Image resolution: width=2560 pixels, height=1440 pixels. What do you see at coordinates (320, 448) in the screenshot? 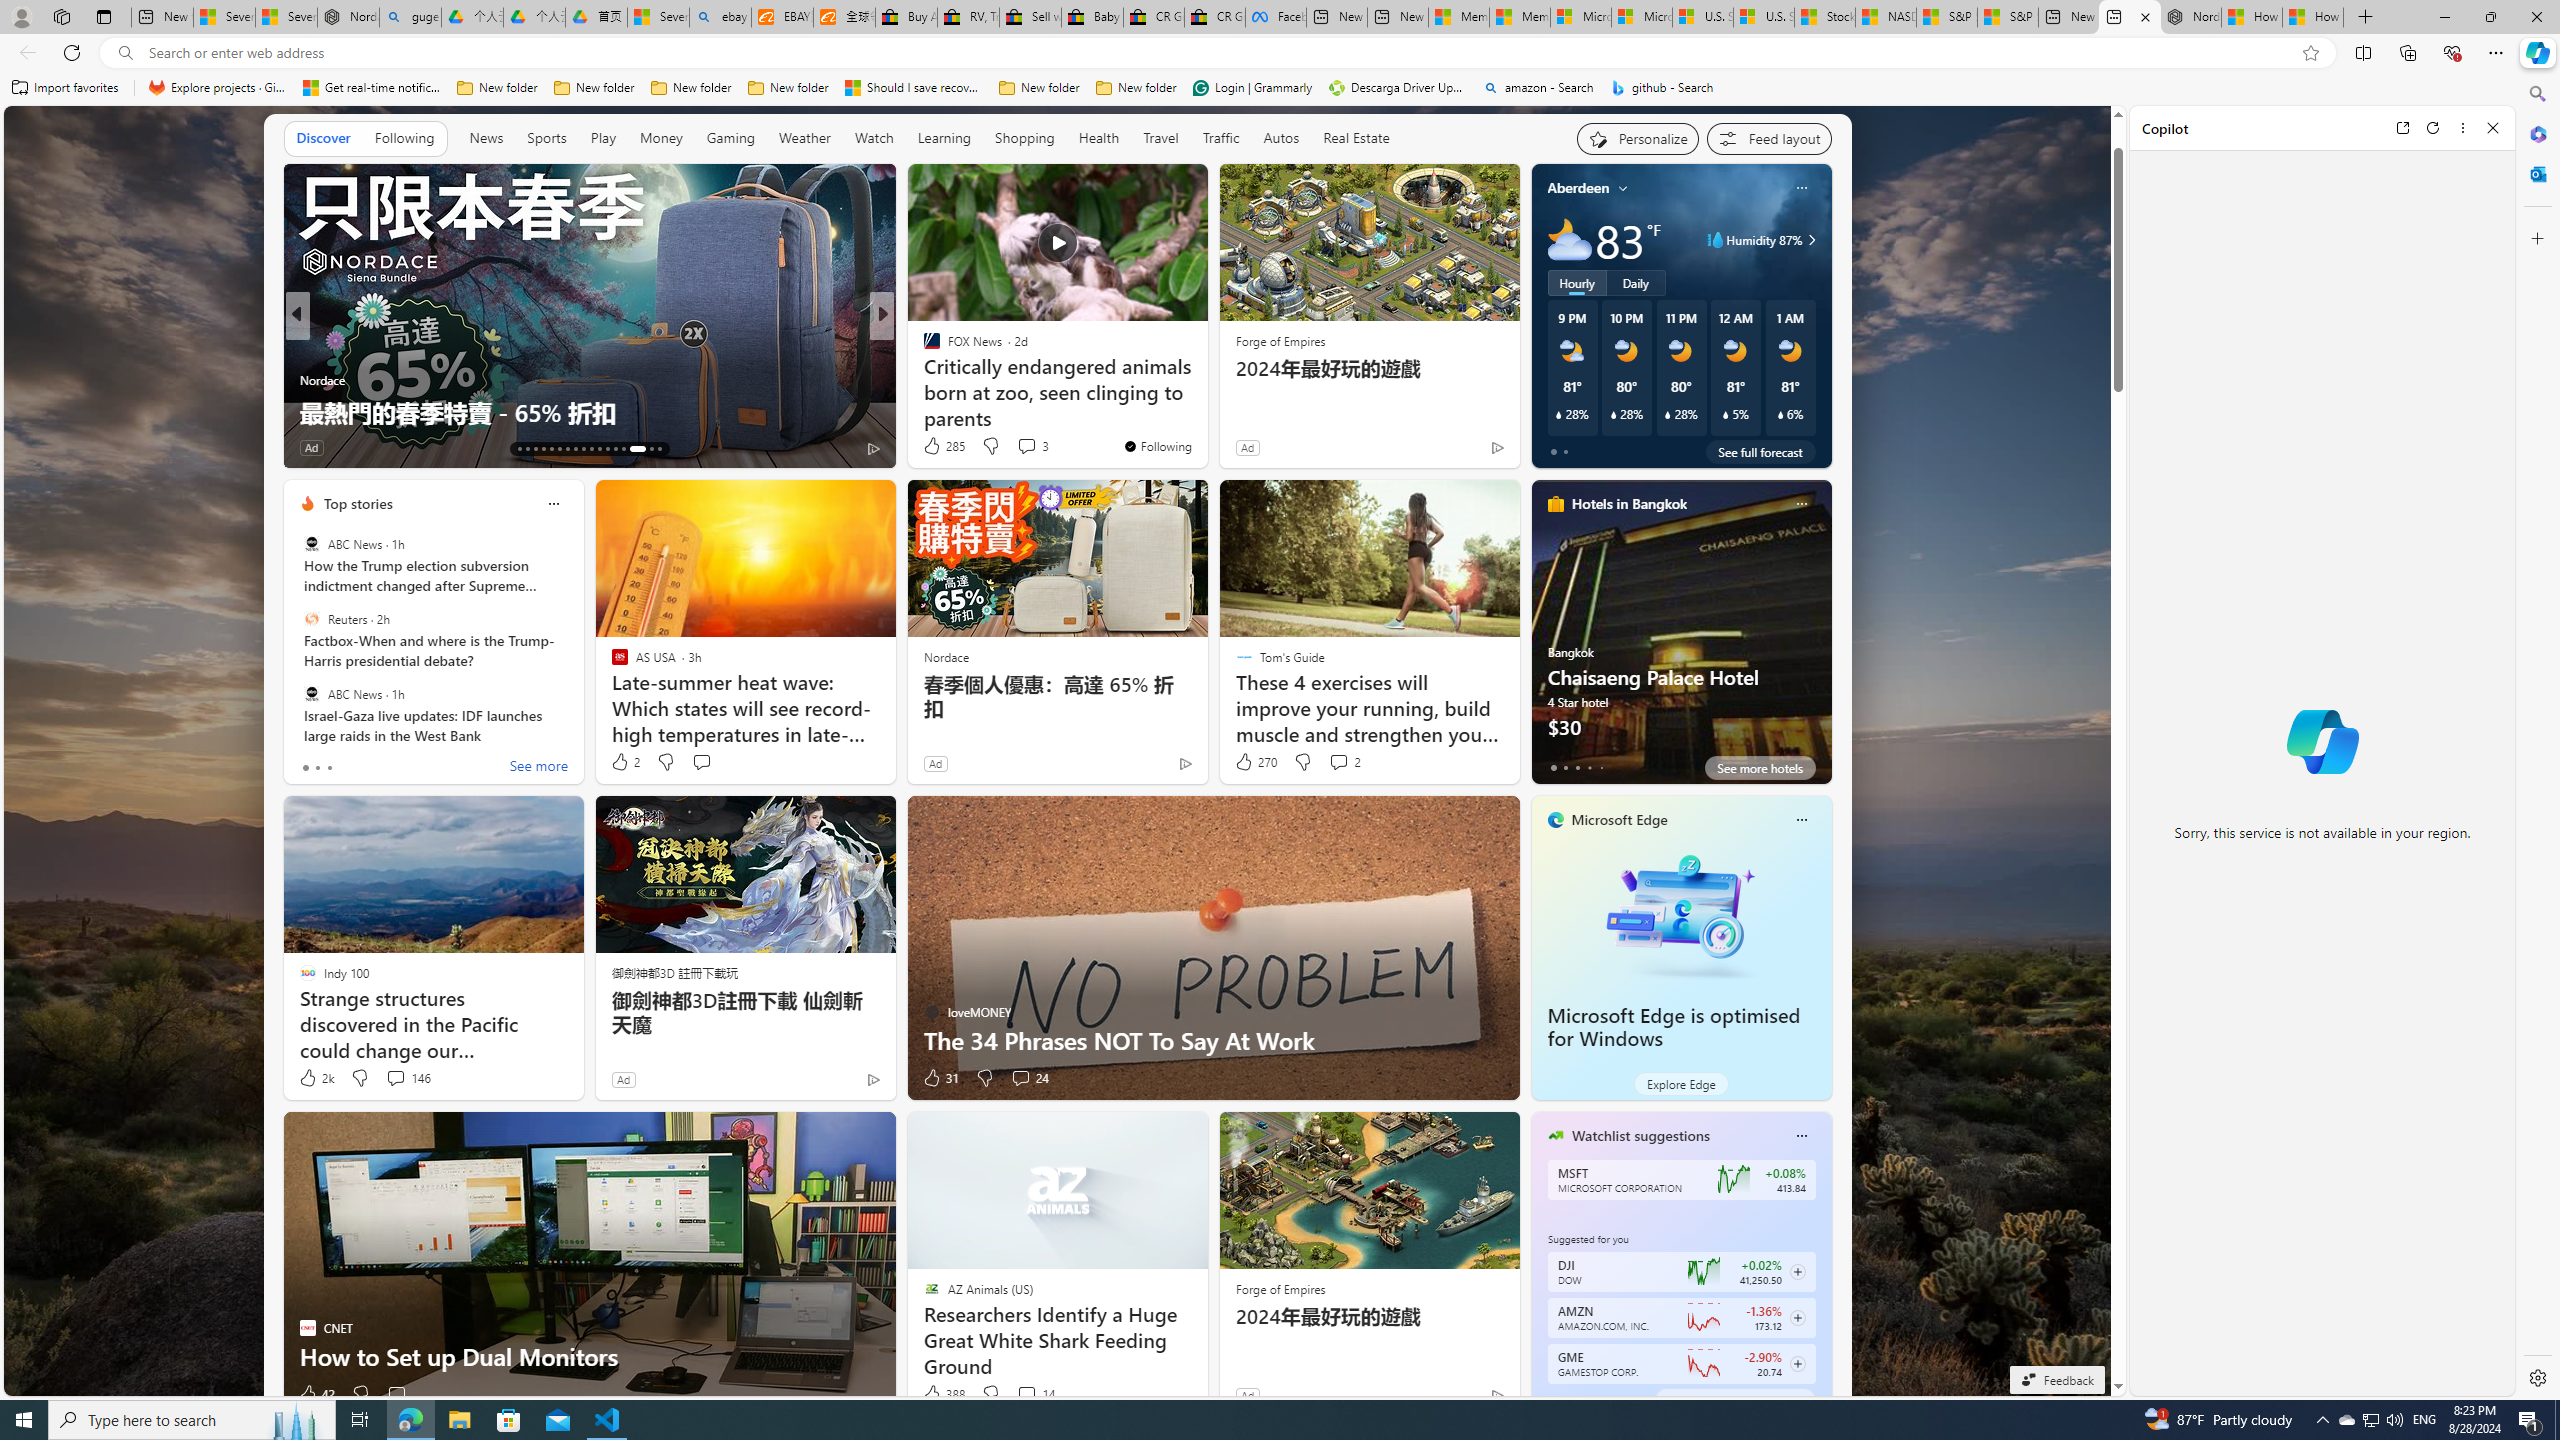
I see `243 Like` at bounding box center [320, 448].